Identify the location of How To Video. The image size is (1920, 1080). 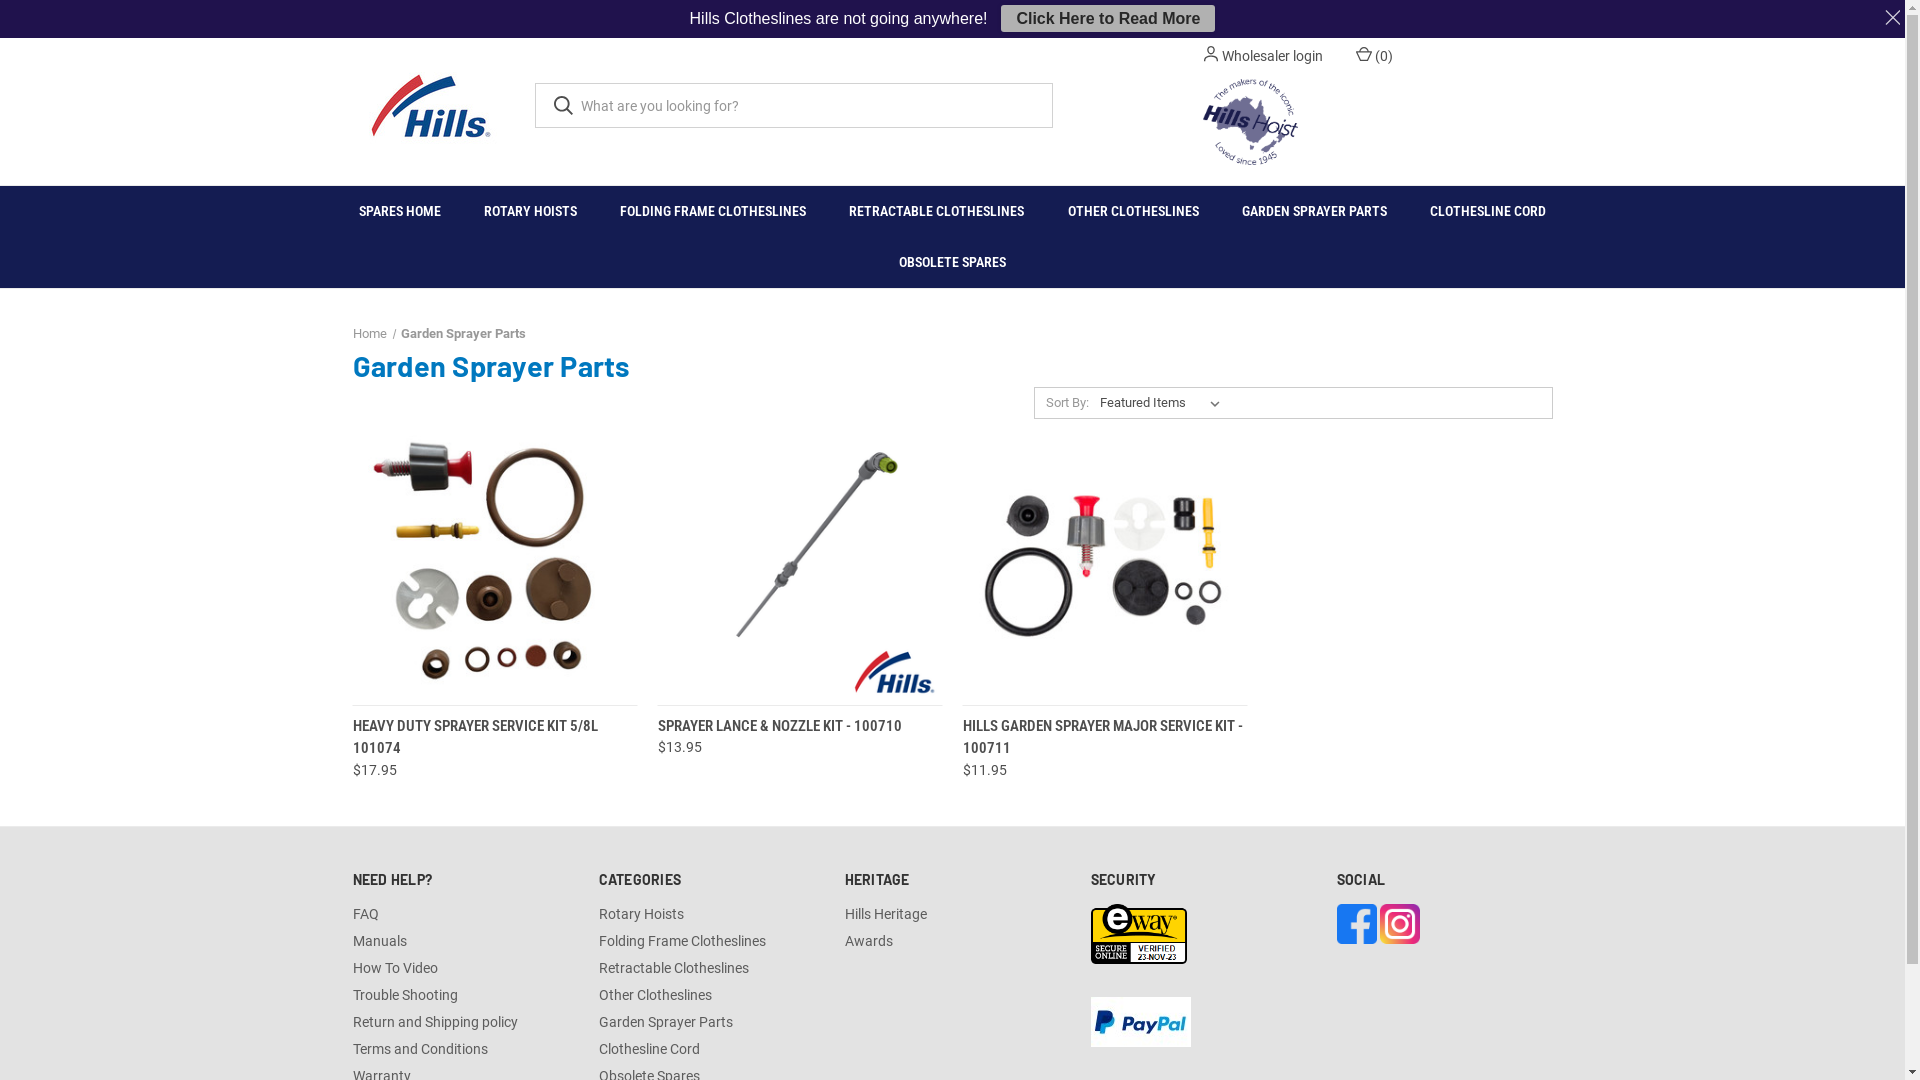
(394, 968).